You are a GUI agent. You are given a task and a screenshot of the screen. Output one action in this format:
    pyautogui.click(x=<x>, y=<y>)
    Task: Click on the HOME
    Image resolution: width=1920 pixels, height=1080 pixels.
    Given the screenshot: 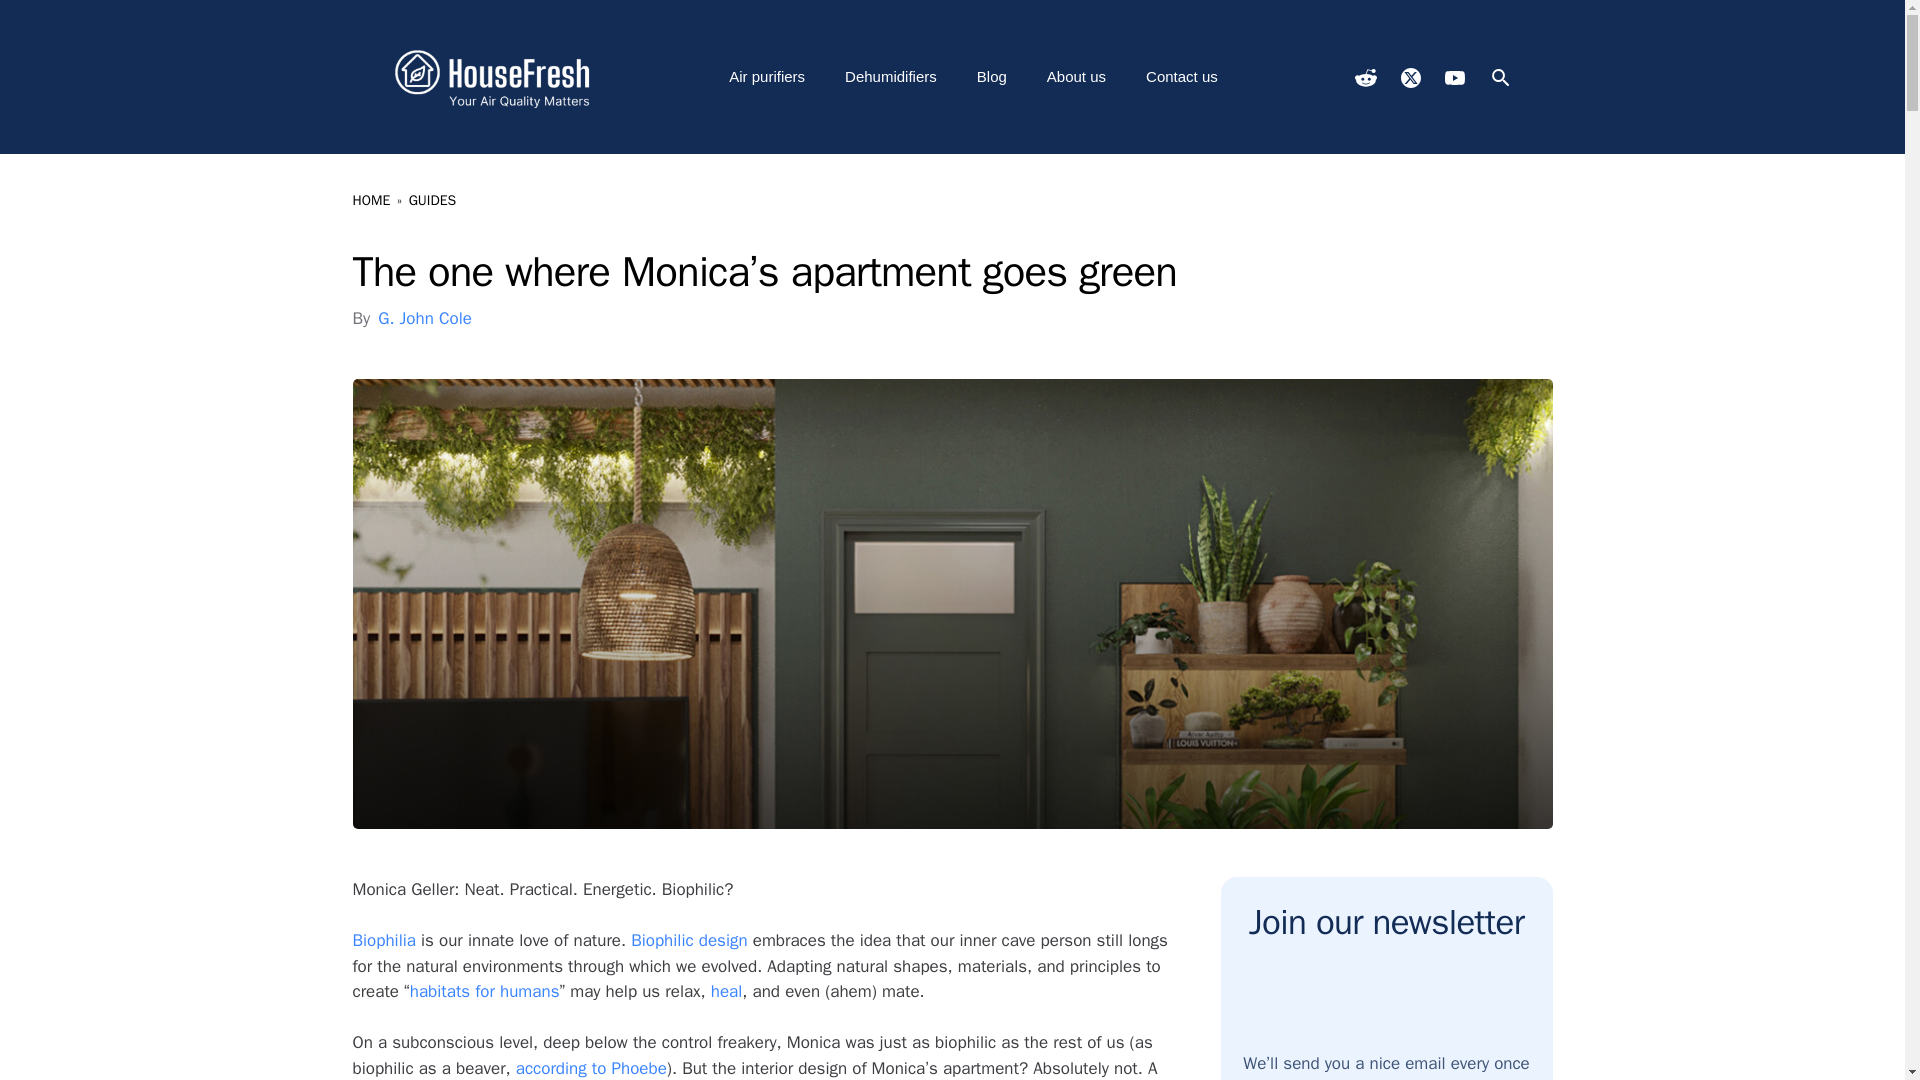 What is the action you would take?
    pyautogui.click(x=370, y=200)
    